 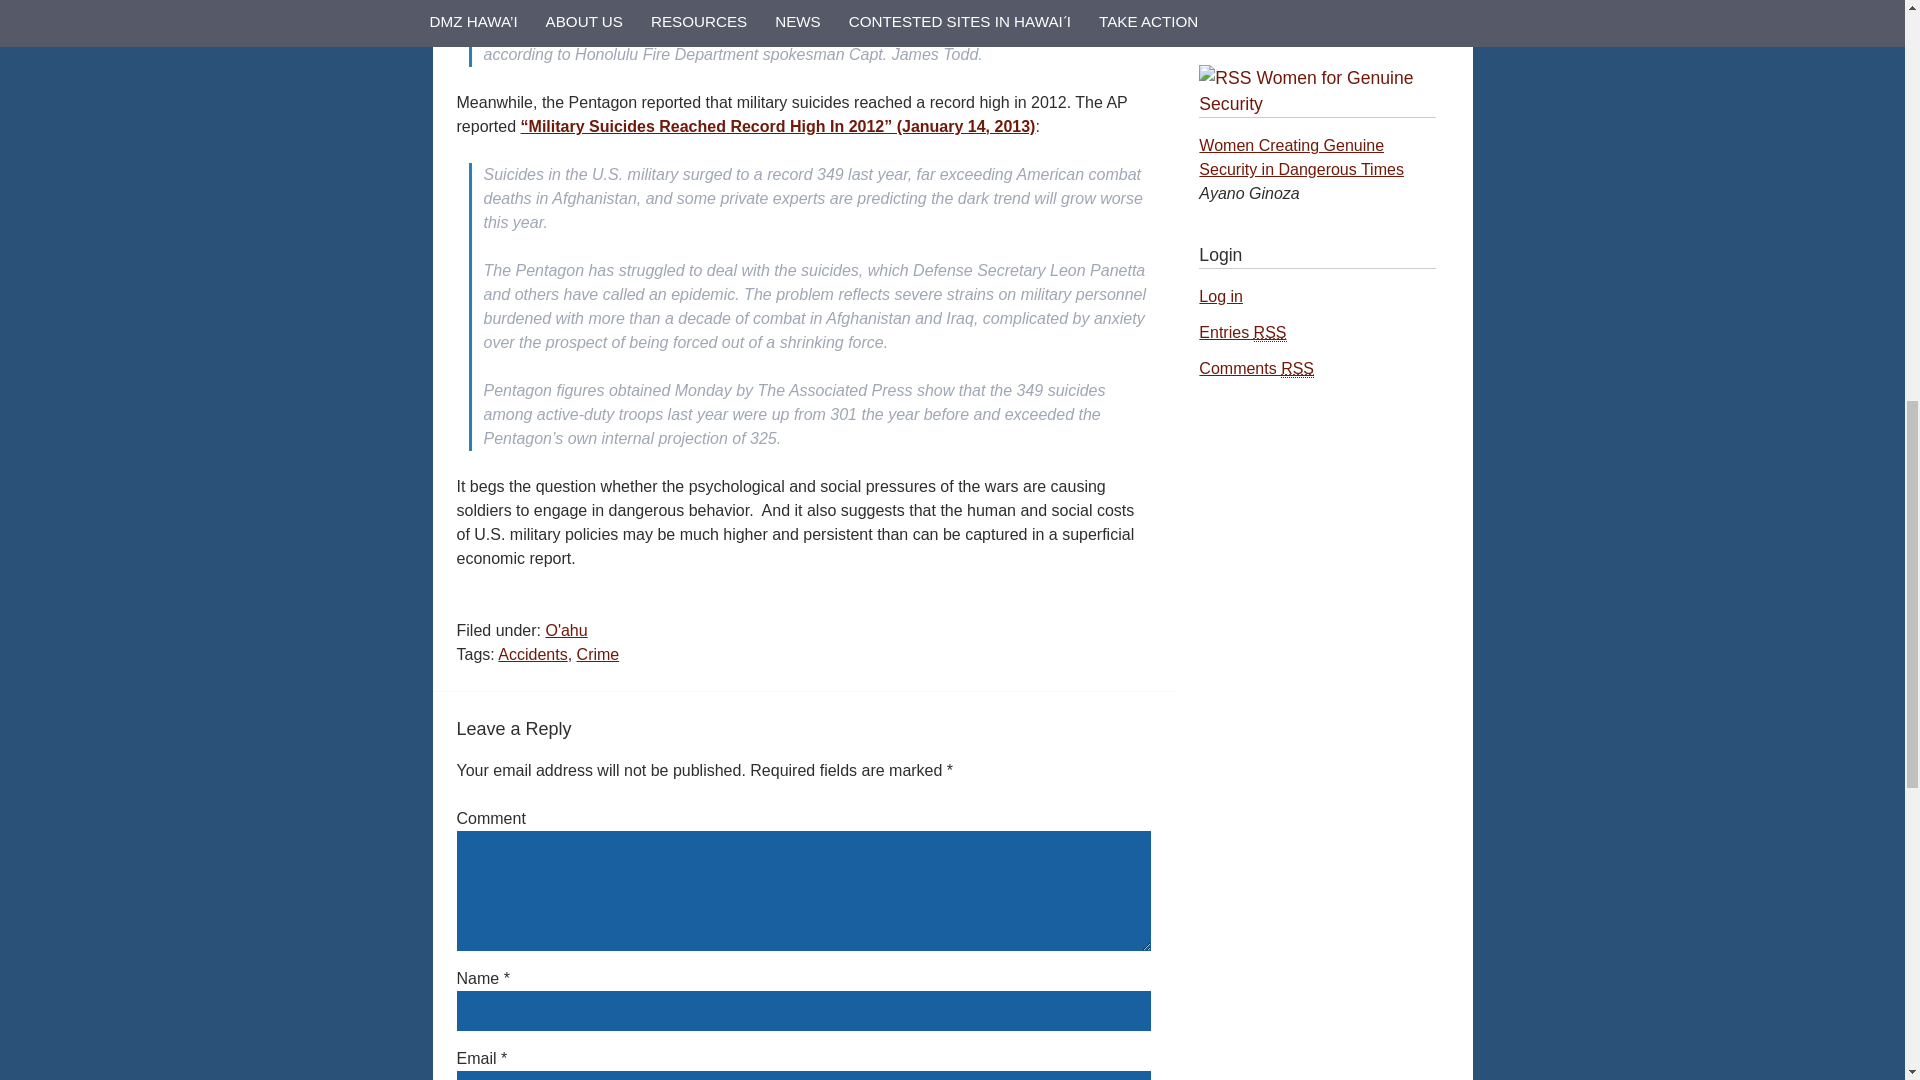 What do you see at coordinates (1270, 333) in the screenshot?
I see `Really Simple Syndication` at bounding box center [1270, 333].